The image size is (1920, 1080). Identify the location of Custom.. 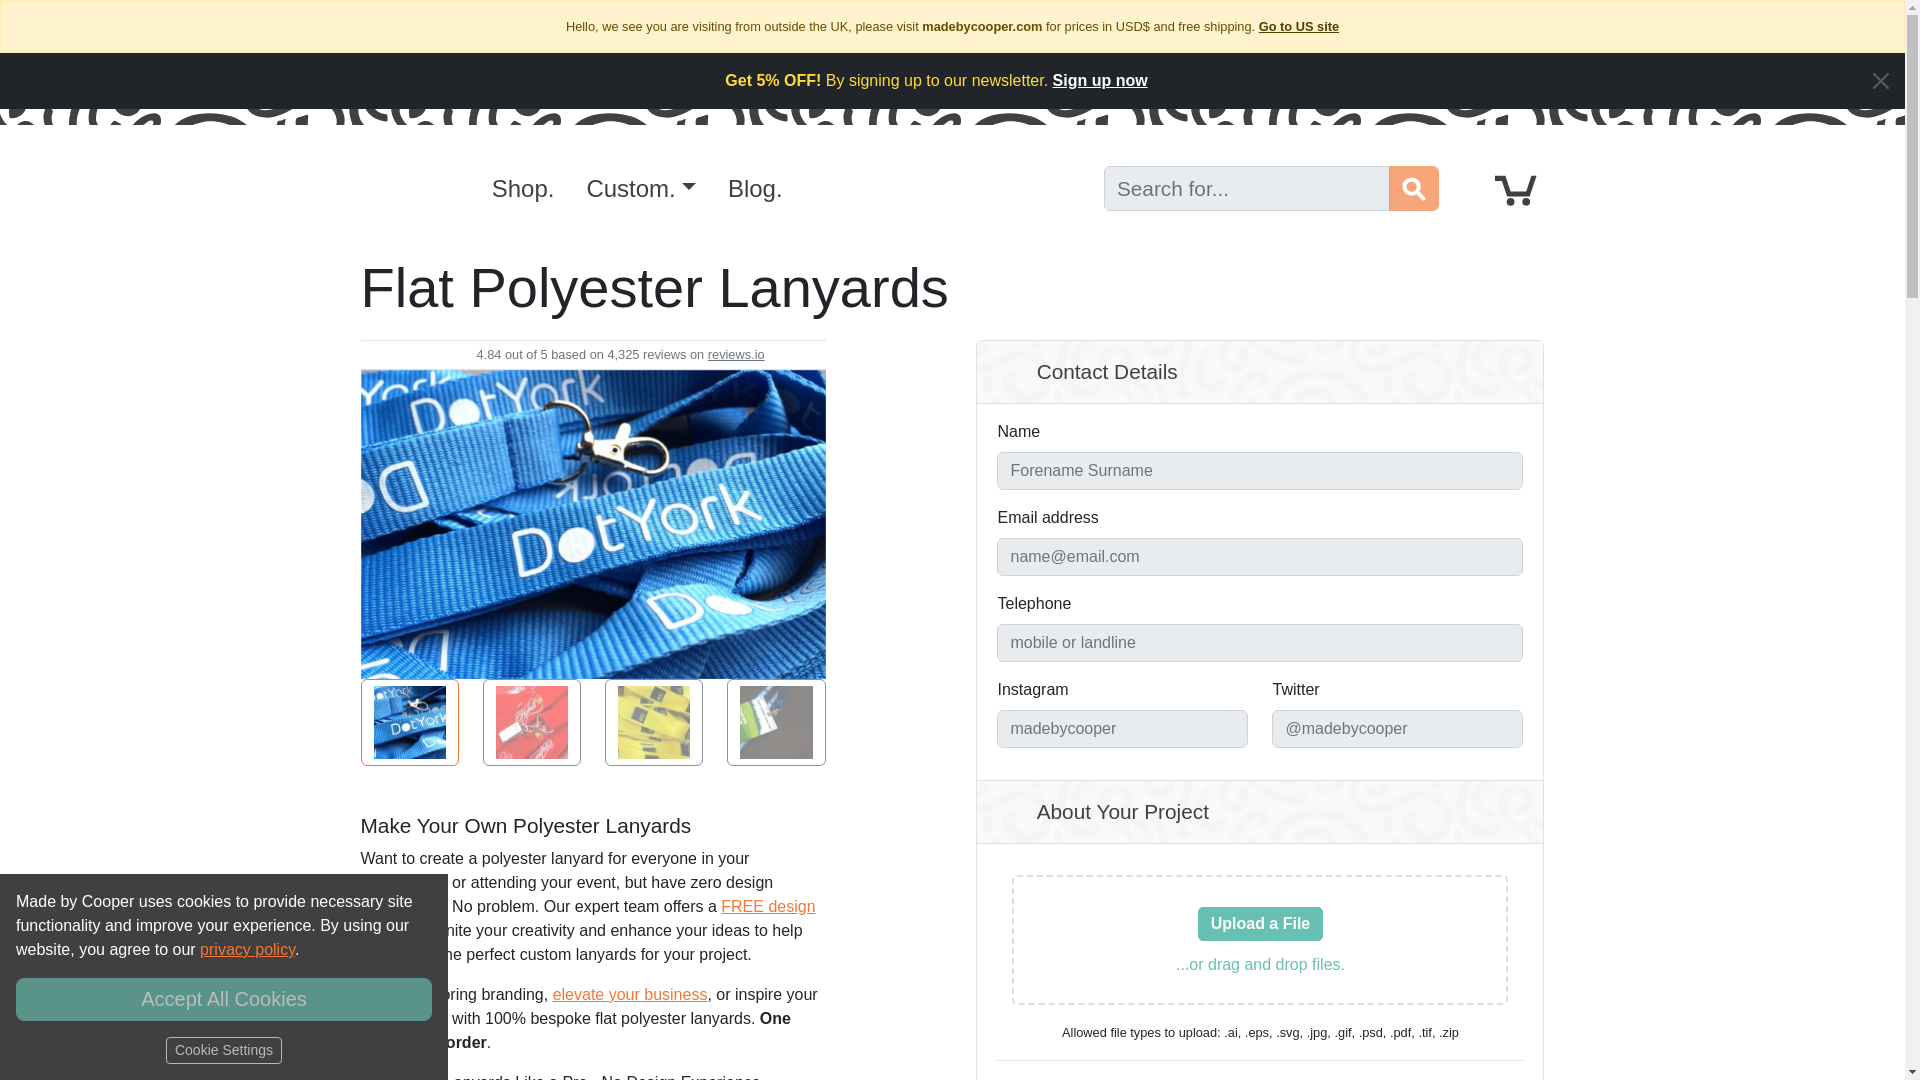
(640, 188).